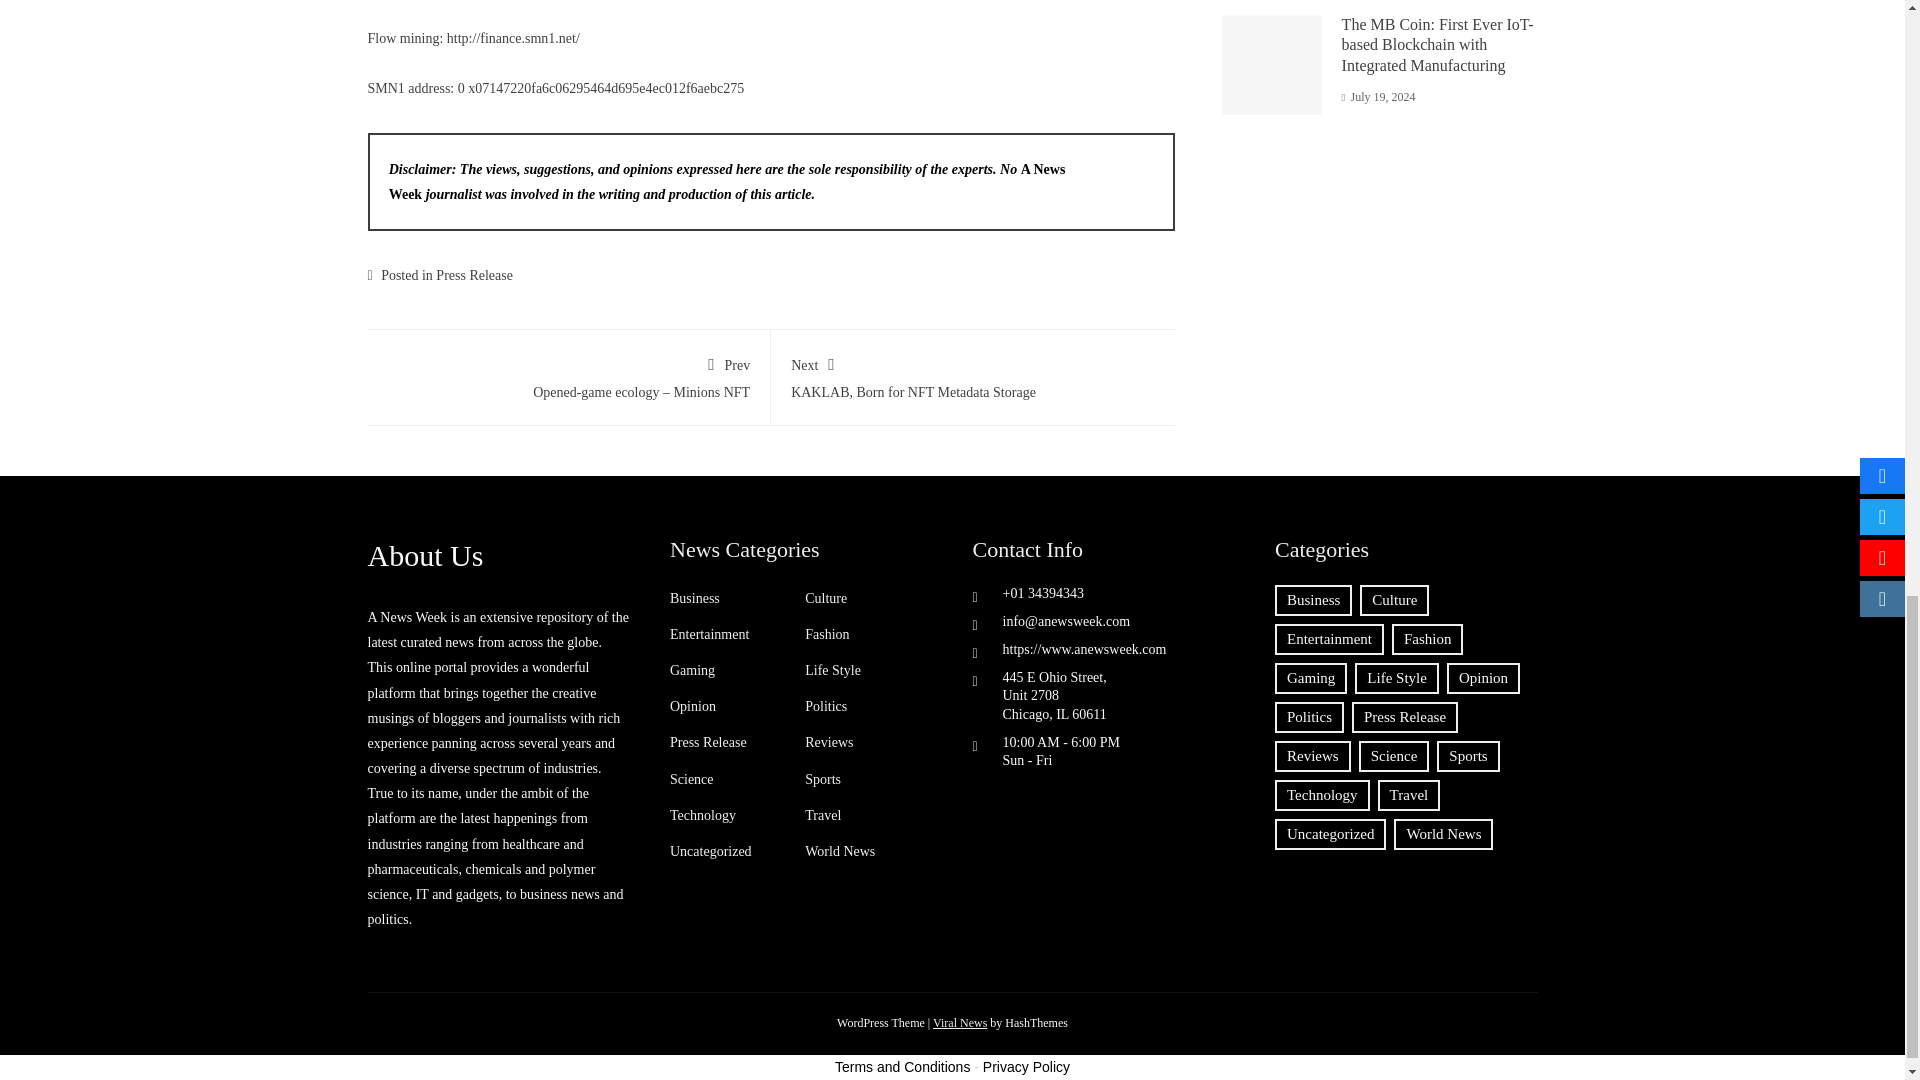 The width and height of the screenshot is (1920, 1080). Describe the element at coordinates (692, 779) in the screenshot. I see `Science` at that location.